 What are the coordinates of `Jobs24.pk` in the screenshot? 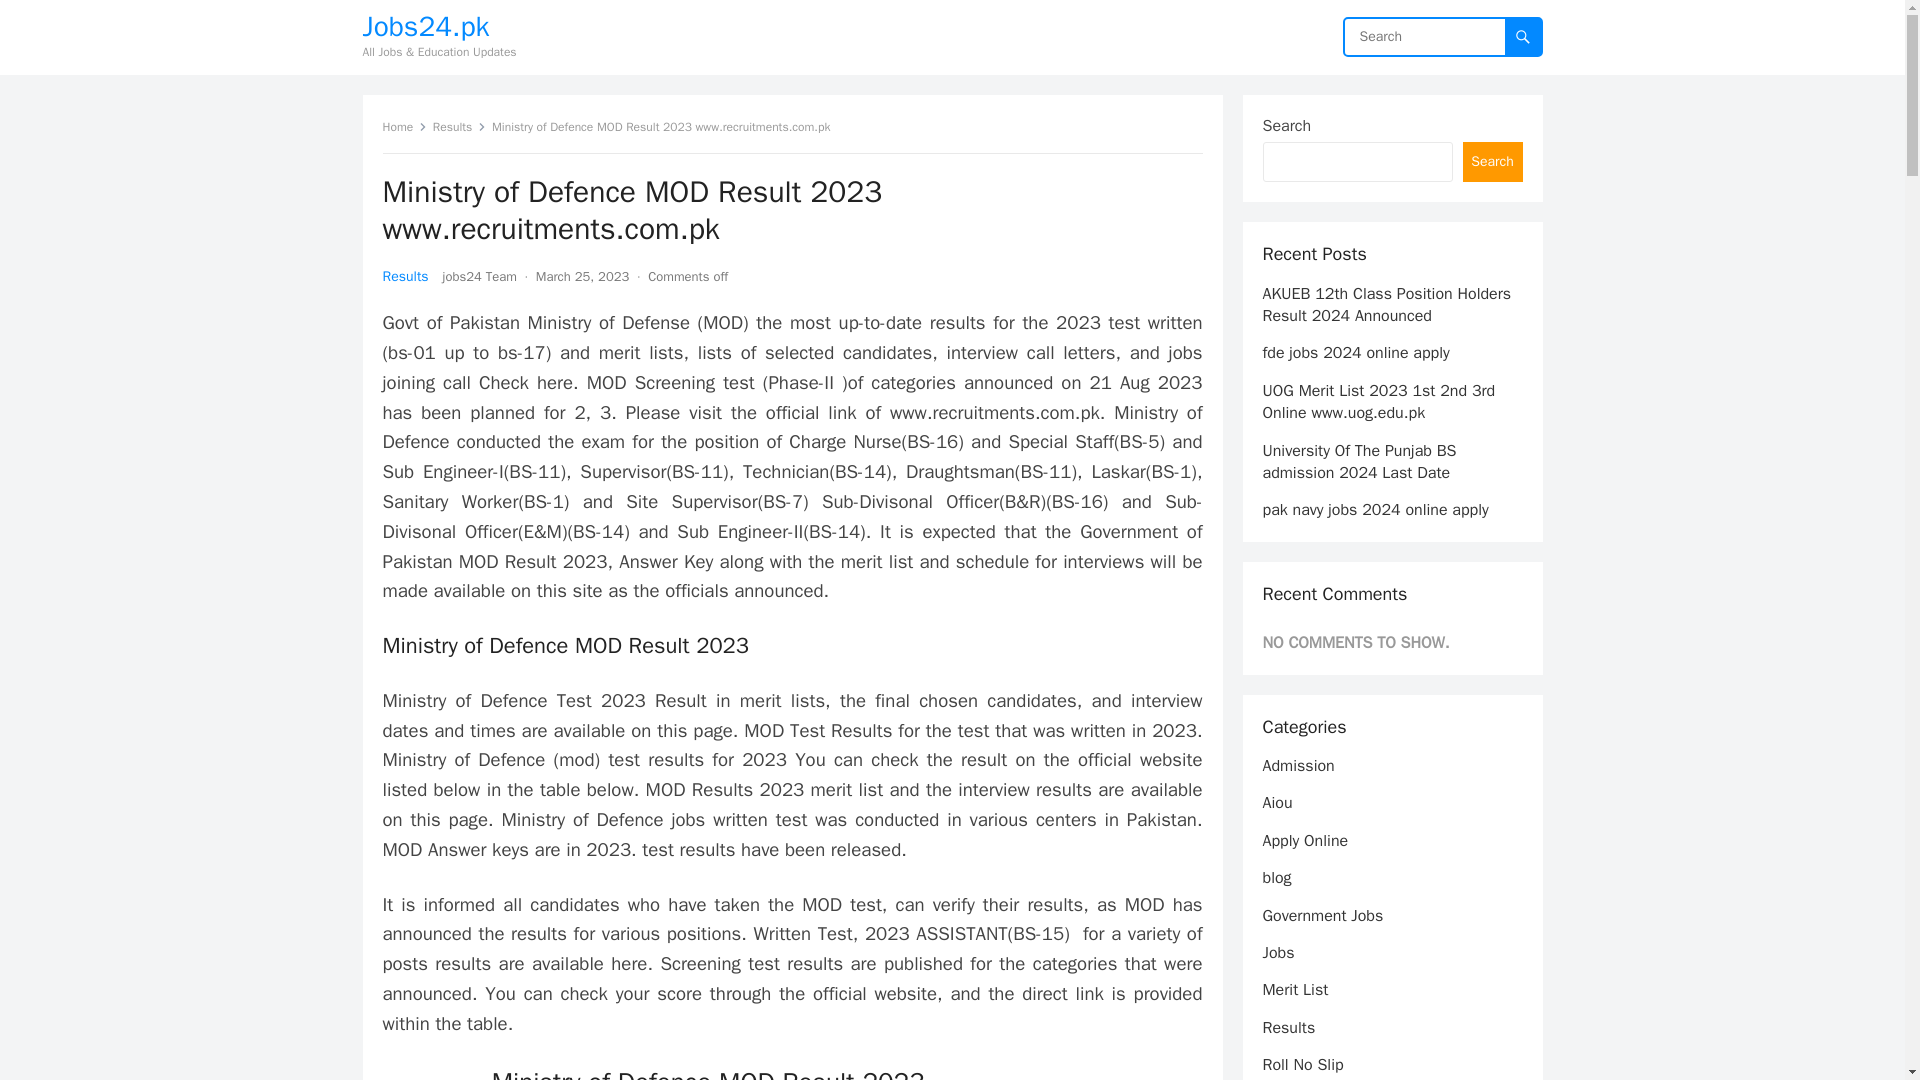 It's located at (439, 26).